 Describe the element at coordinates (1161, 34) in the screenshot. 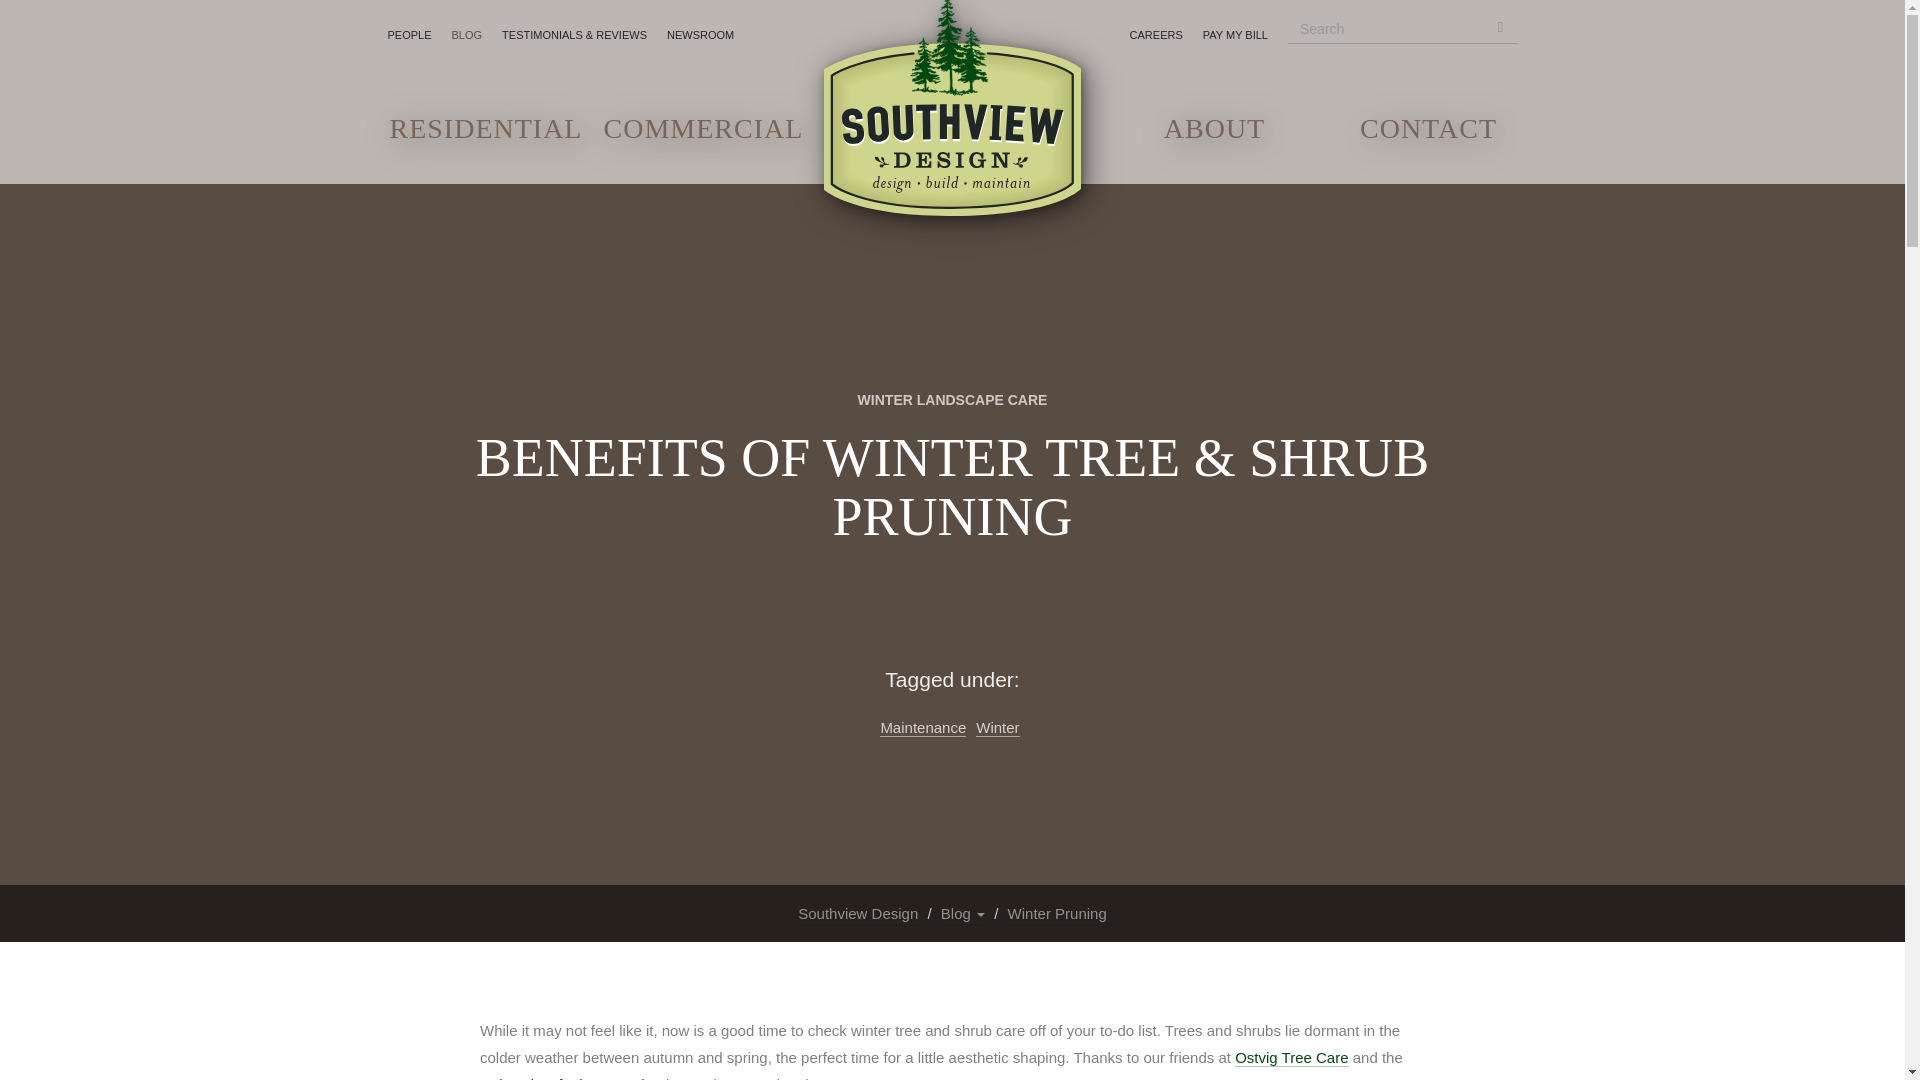

I see `CAREERS` at that location.